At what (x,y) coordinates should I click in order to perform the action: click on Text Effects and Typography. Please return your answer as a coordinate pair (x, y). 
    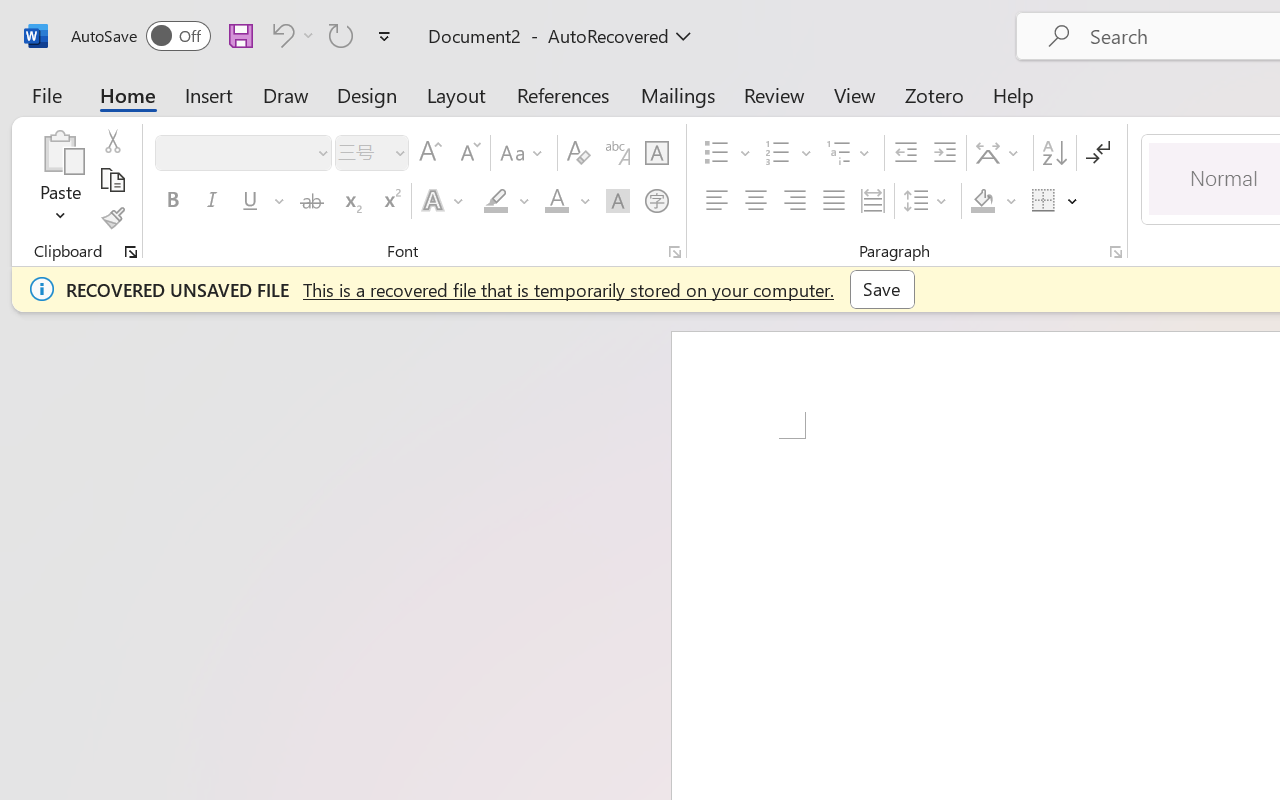
    Looking at the image, I should click on (444, 201).